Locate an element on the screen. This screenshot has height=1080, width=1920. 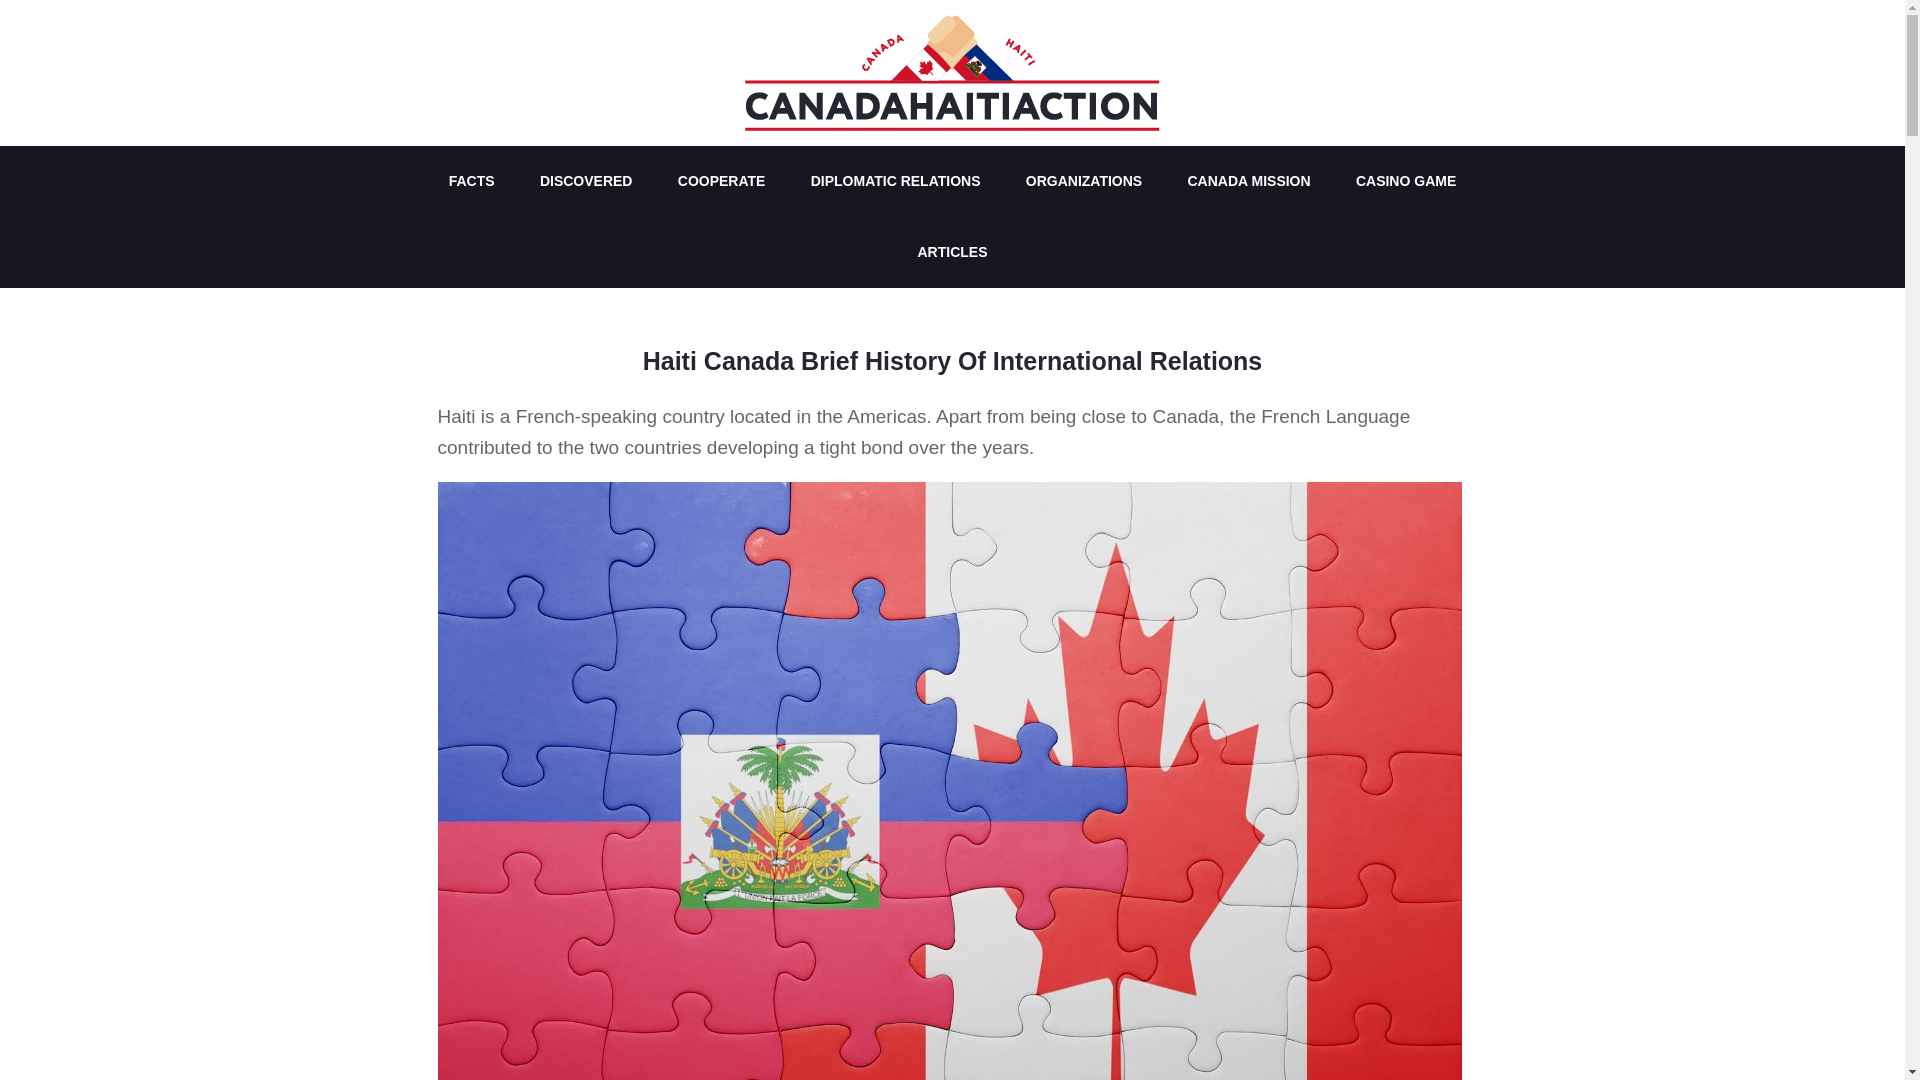
DISCOVERED is located at coordinates (586, 181).